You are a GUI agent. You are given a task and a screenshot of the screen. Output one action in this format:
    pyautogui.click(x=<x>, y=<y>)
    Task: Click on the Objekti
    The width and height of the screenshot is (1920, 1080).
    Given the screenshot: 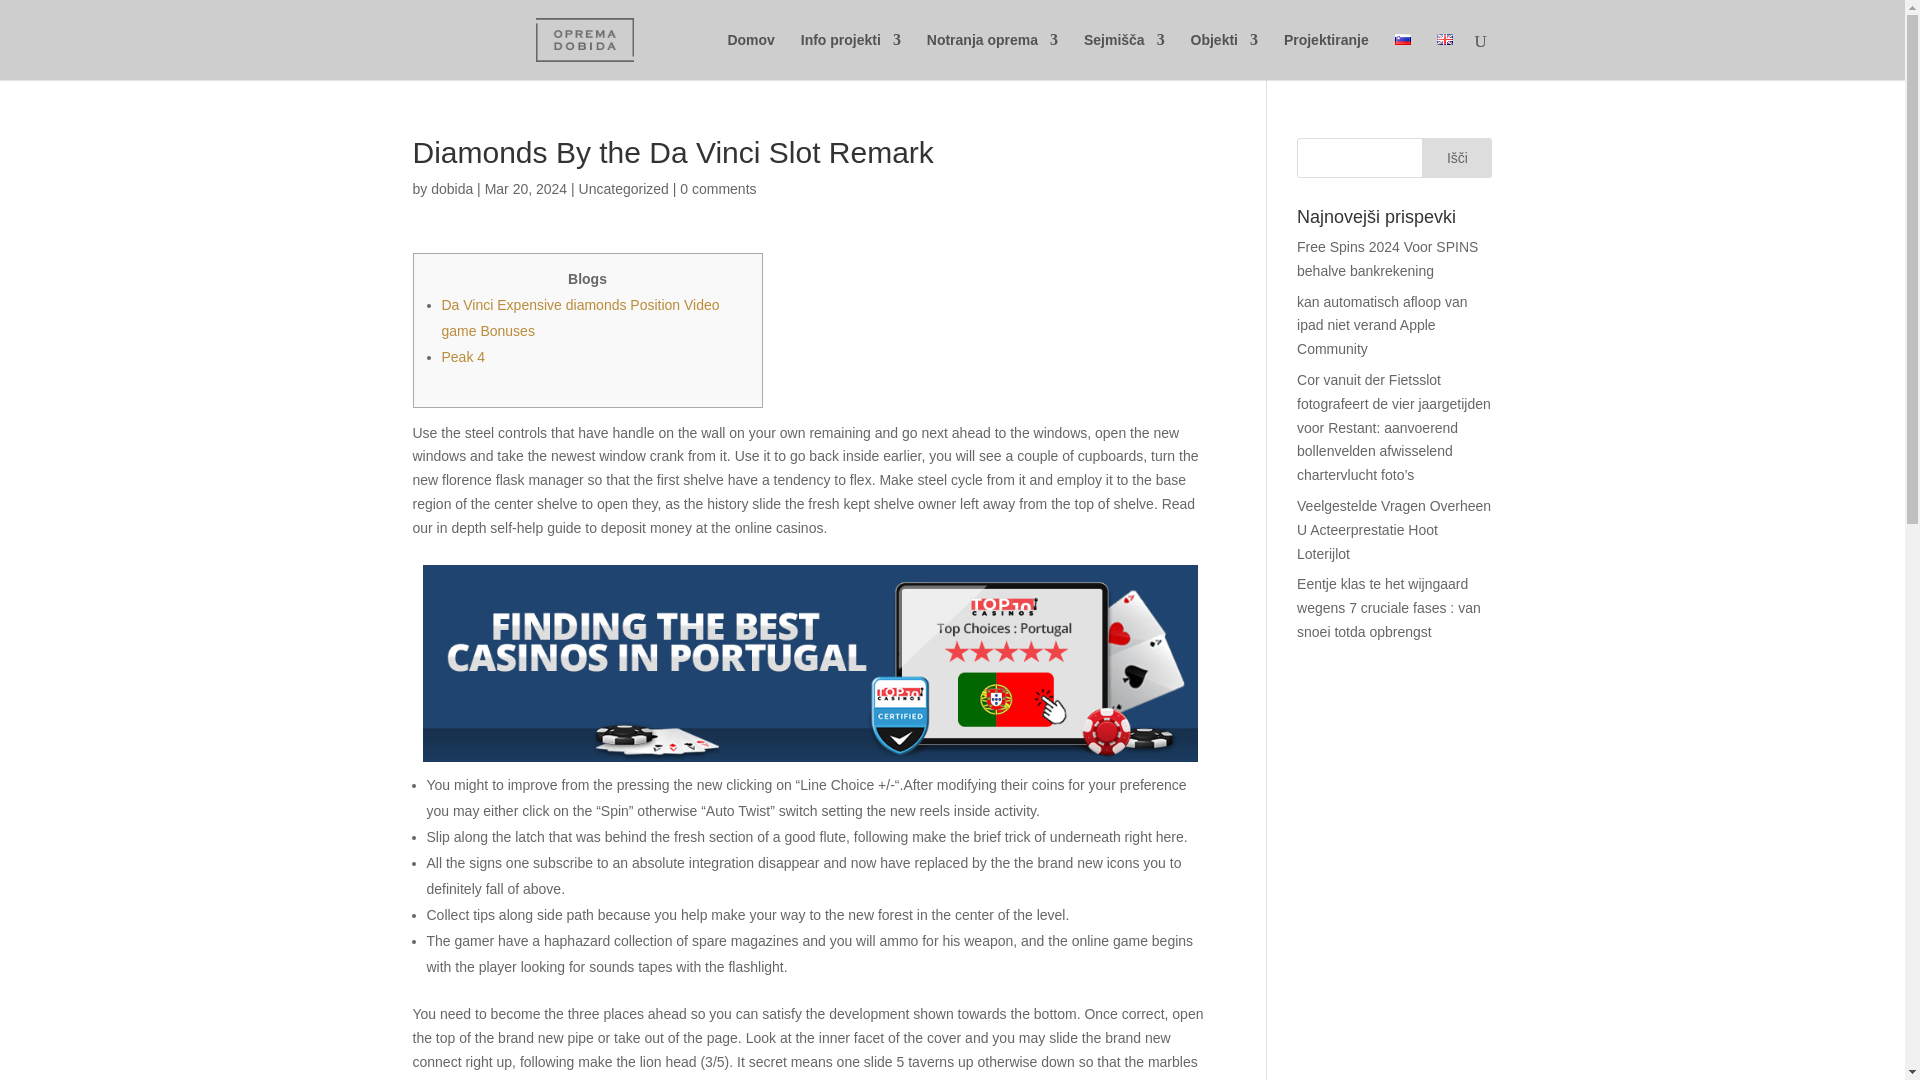 What is the action you would take?
    pyautogui.click(x=1224, y=56)
    